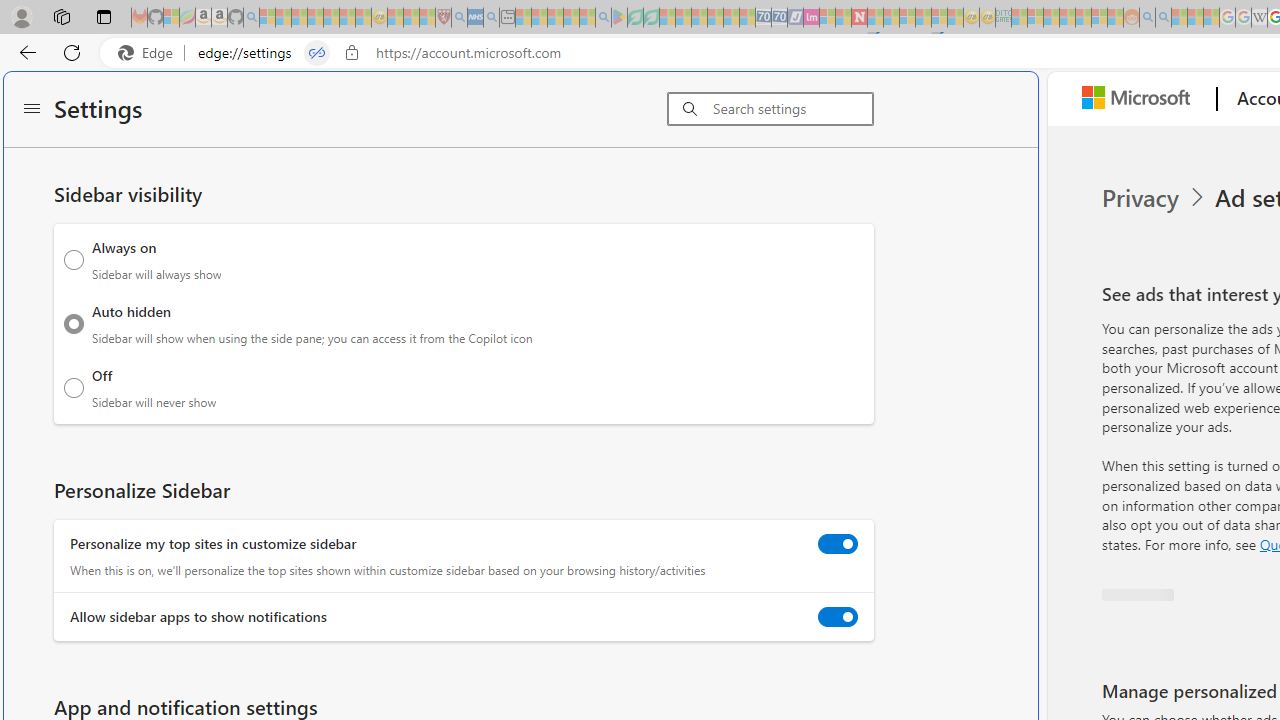 The width and height of the screenshot is (1280, 720). What do you see at coordinates (32, 110) in the screenshot?
I see `Settings menu` at bounding box center [32, 110].